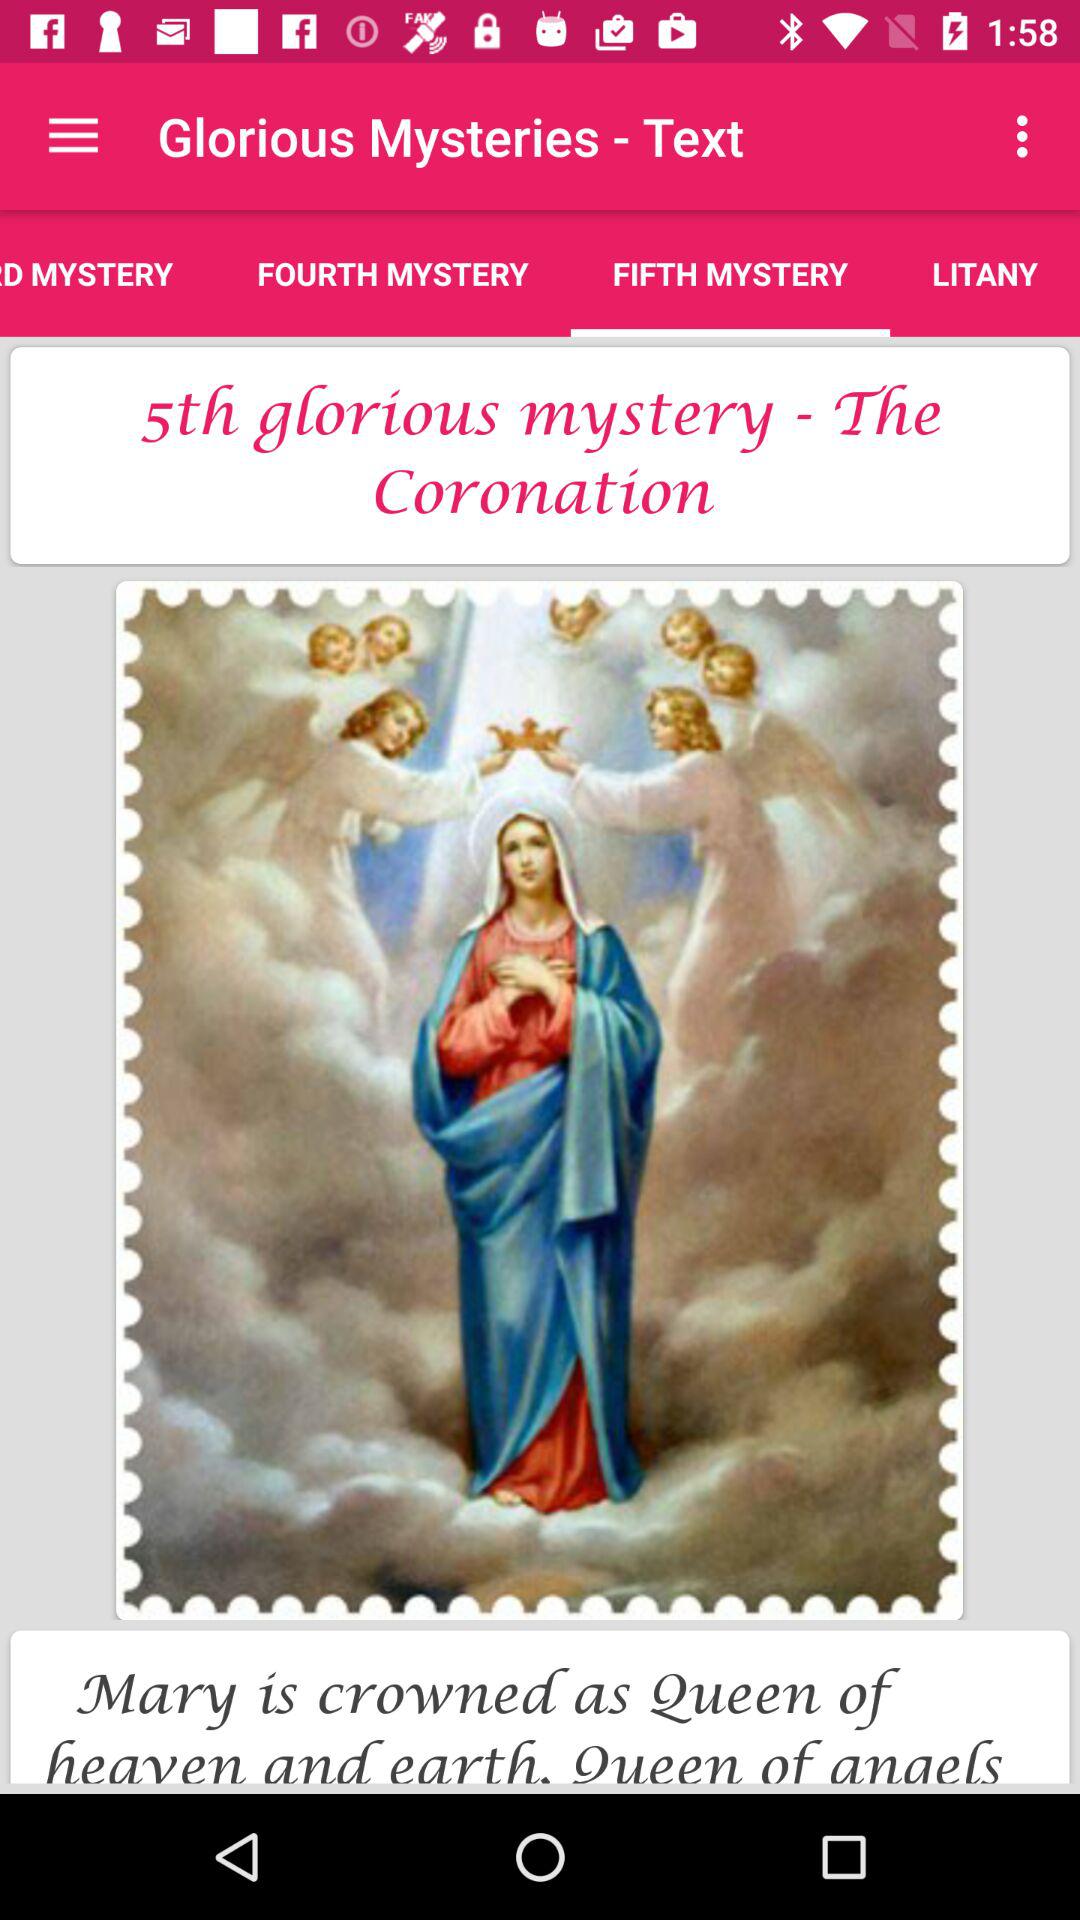 This screenshot has height=1920, width=1080. Describe the element at coordinates (730, 273) in the screenshot. I see `choose the app next to the fourth mystery` at that location.